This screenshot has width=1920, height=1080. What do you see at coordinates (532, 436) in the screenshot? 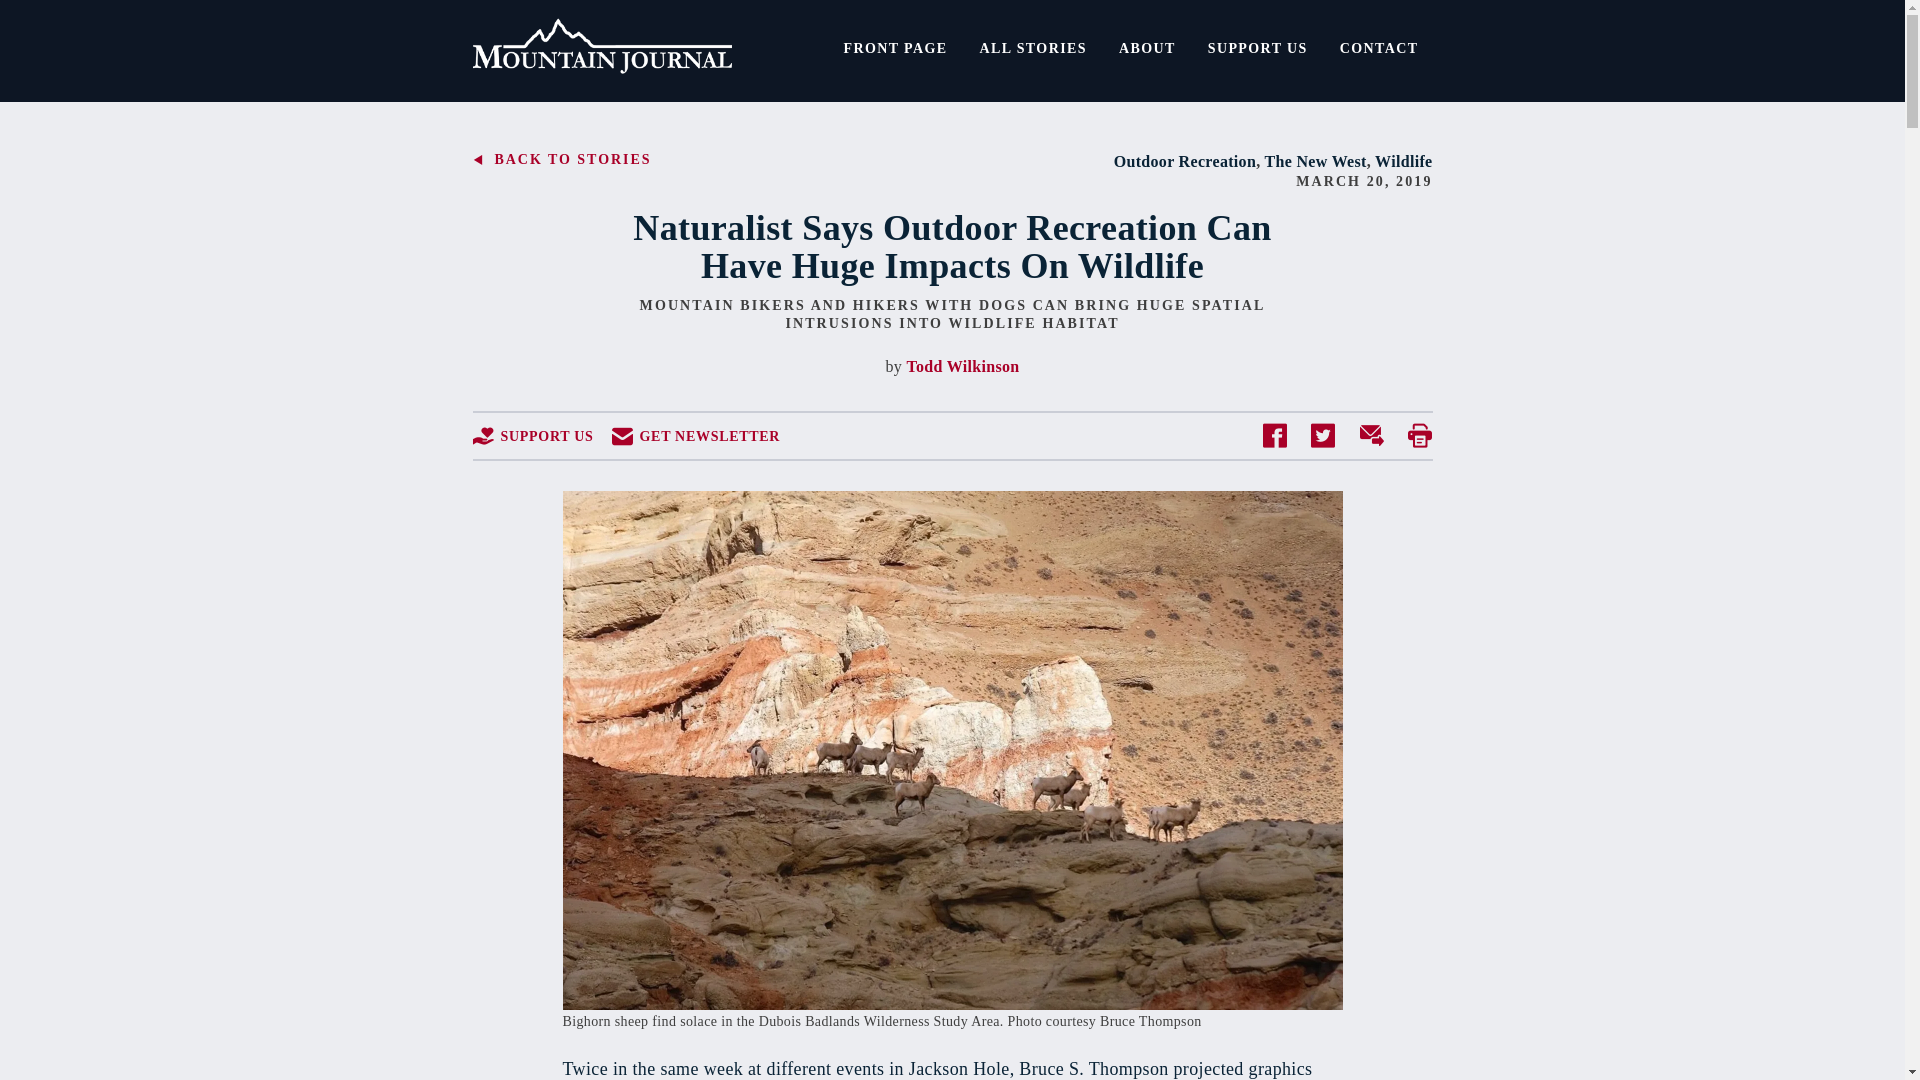
I see `SUPPORT US` at bounding box center [532, 436].